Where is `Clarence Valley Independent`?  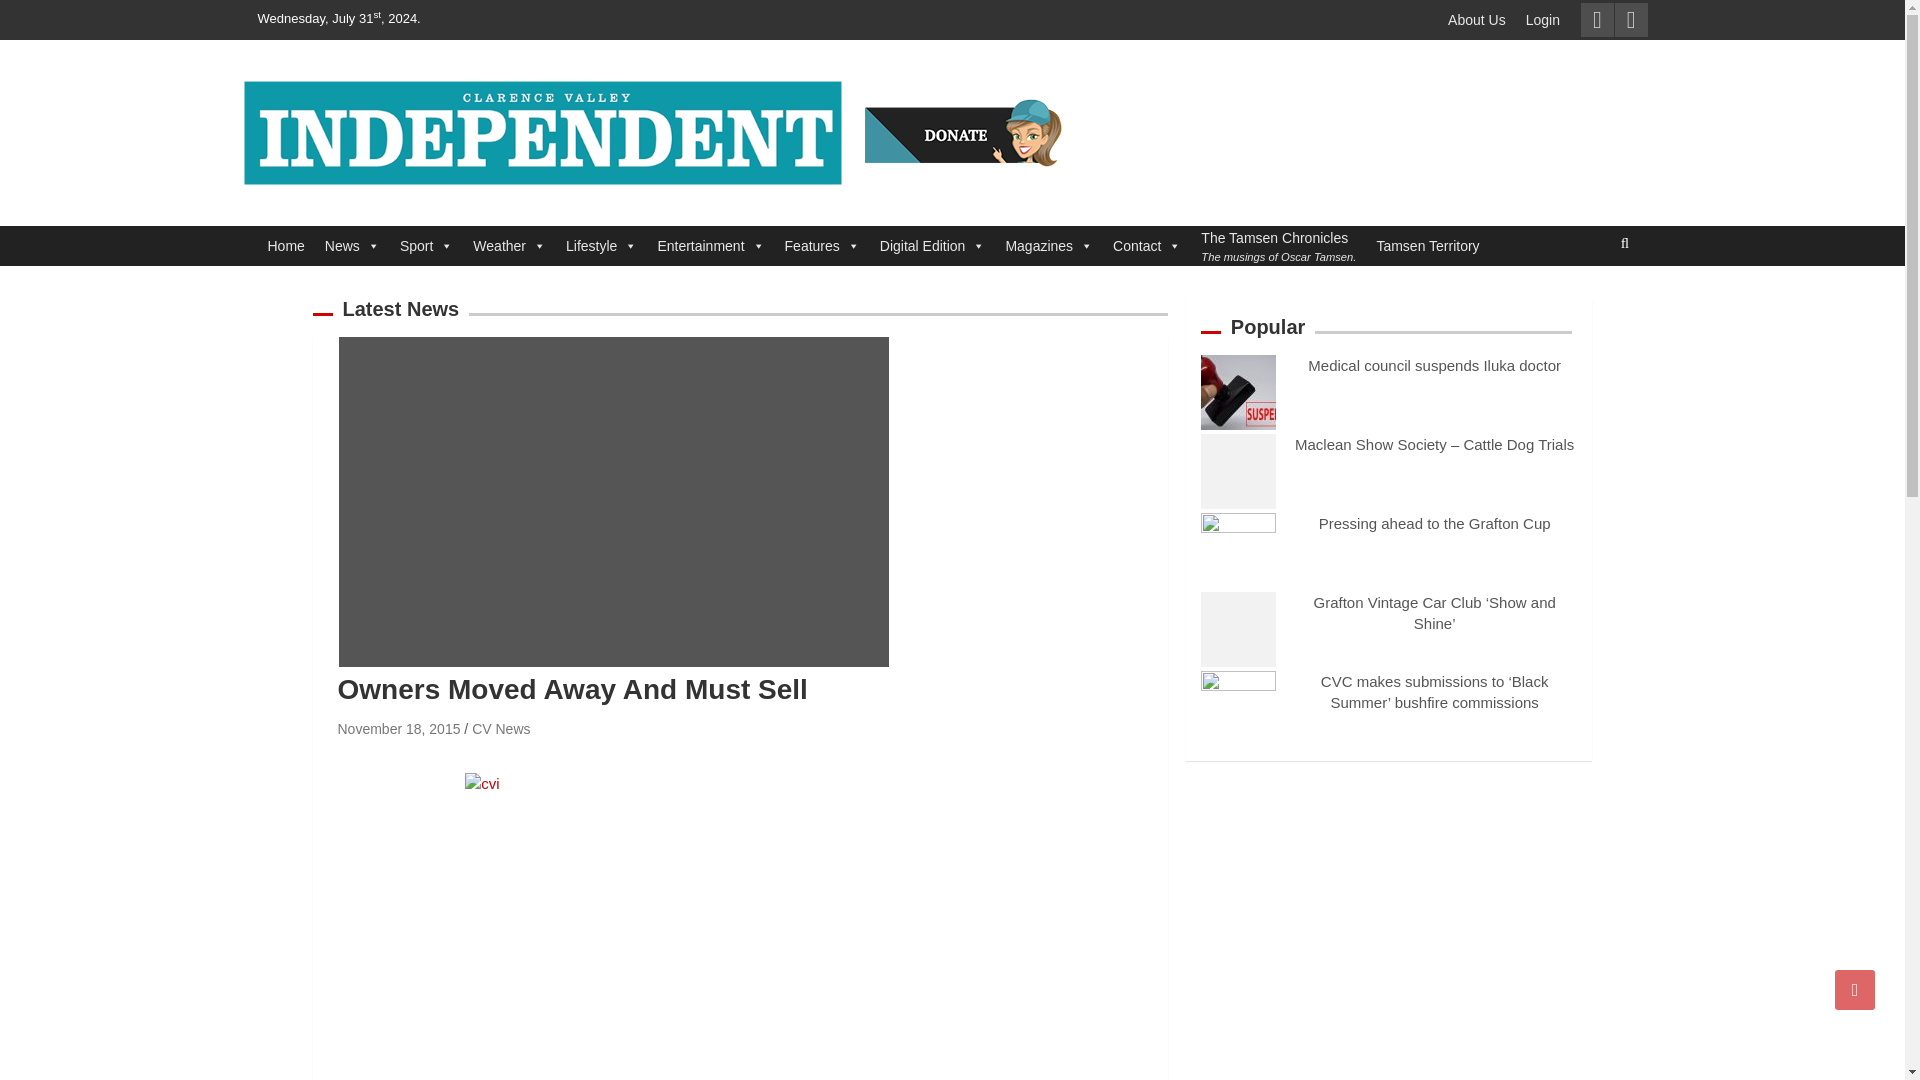 Clarence Valley Independent is located at coordinates (512, 212).